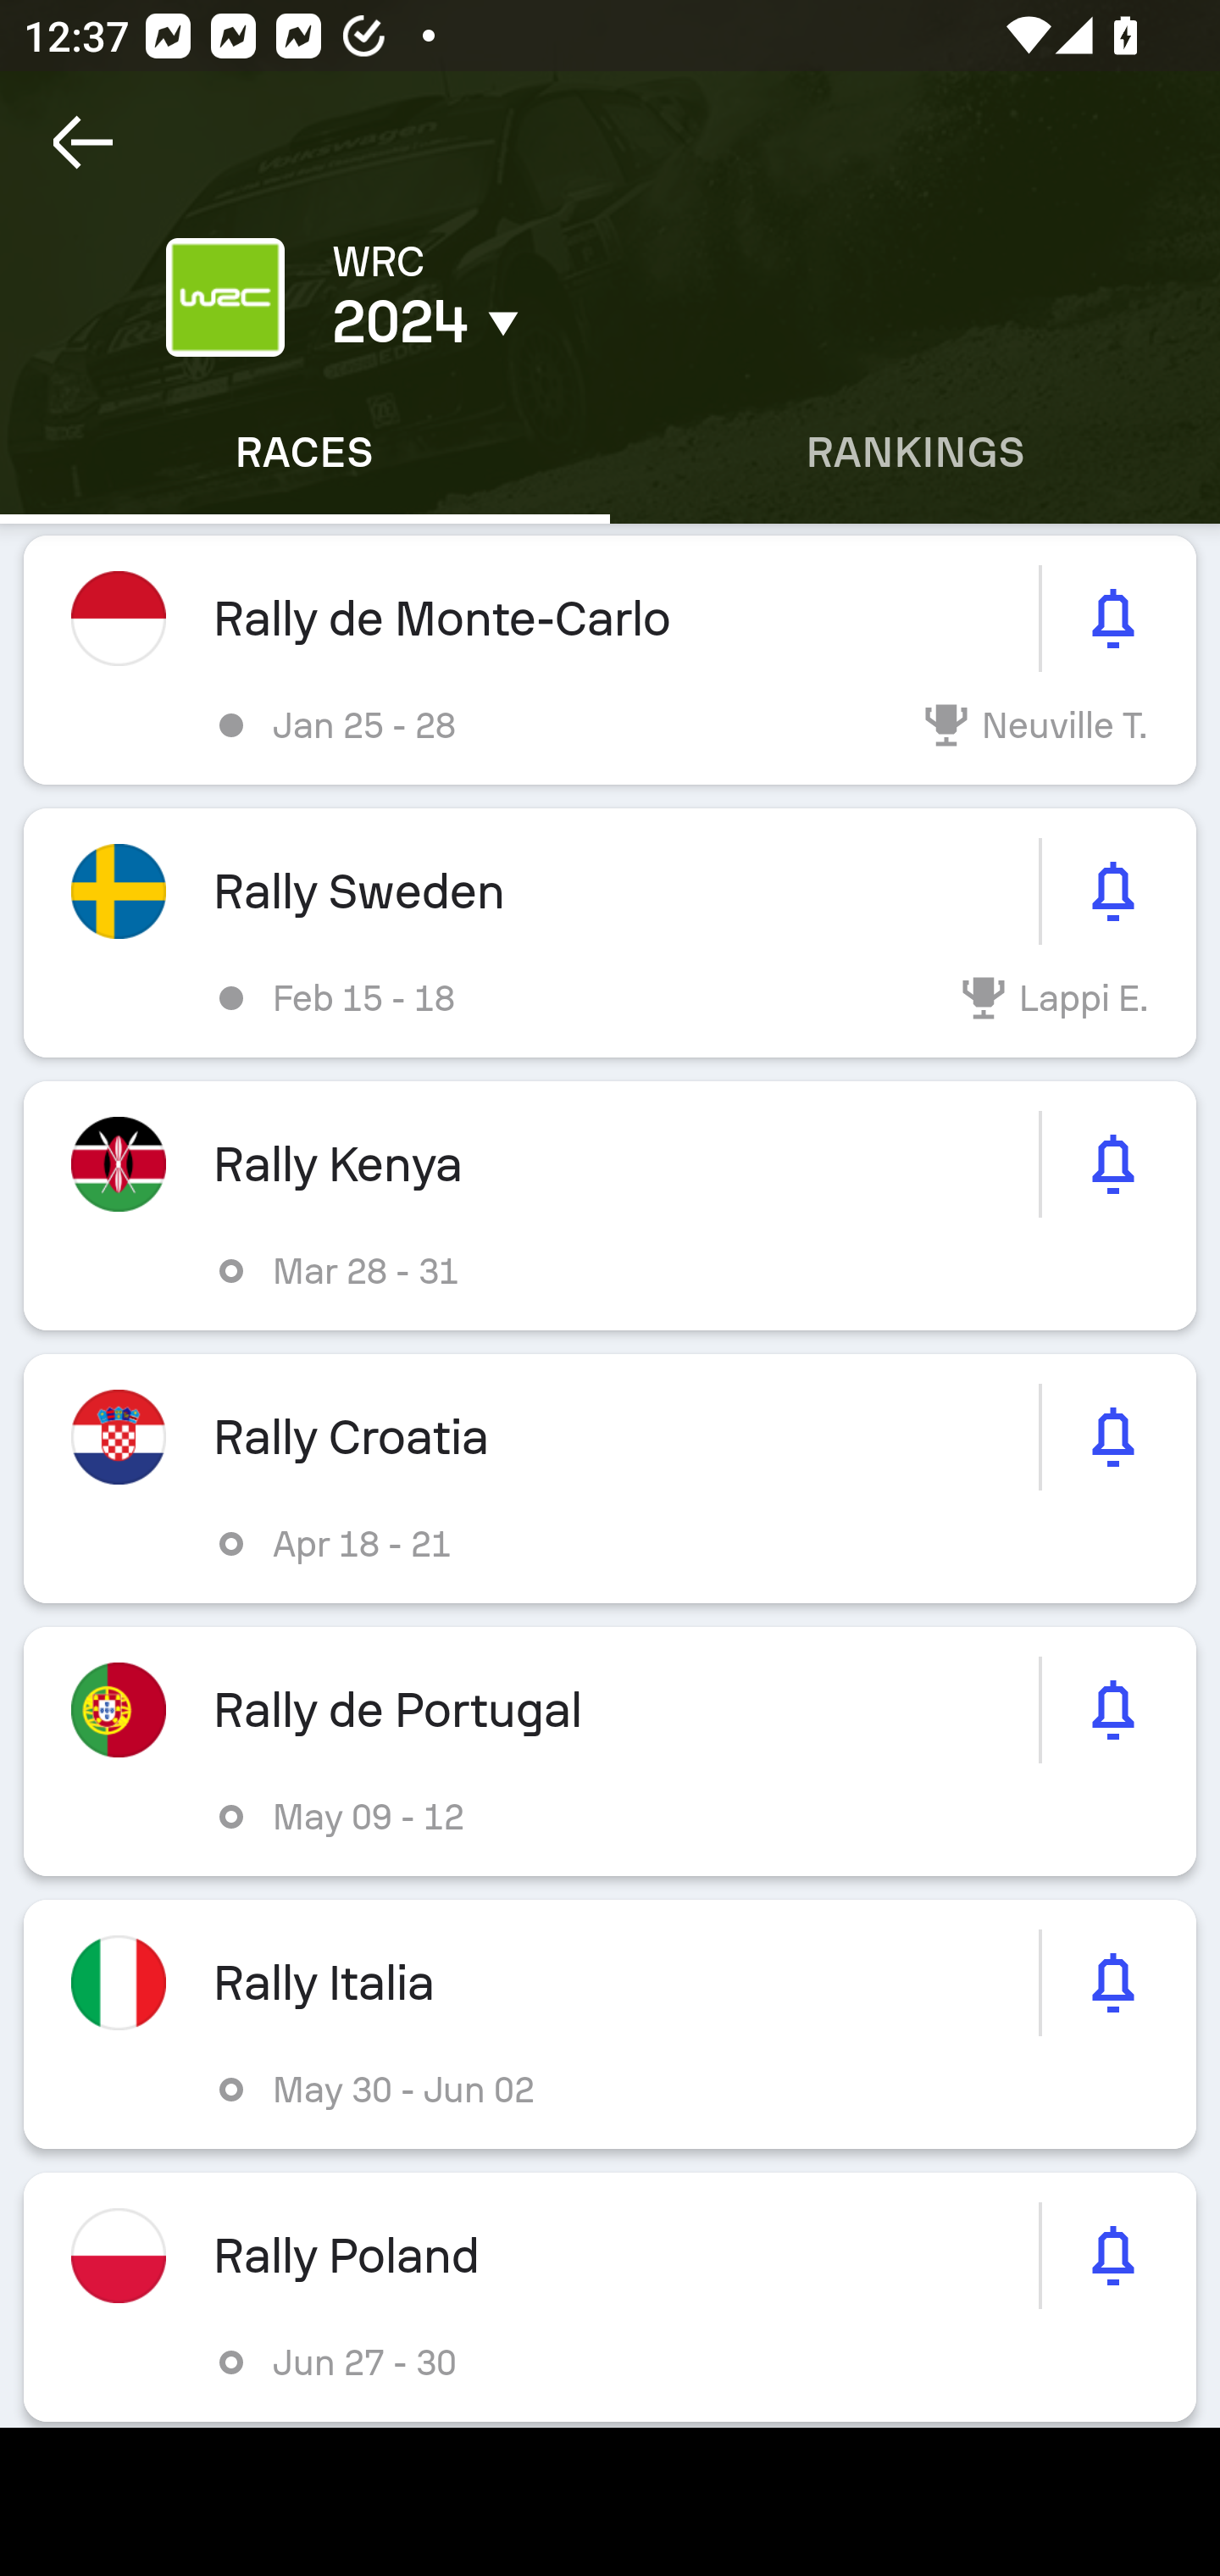 Image resolution: width=1220 pixels, height=2576 pixels. What do you see at coordinates (610, 1752) in the screenshot?
I see `Rally de Portugal picture May 09 - 12` at bounding box center [610, 1752].